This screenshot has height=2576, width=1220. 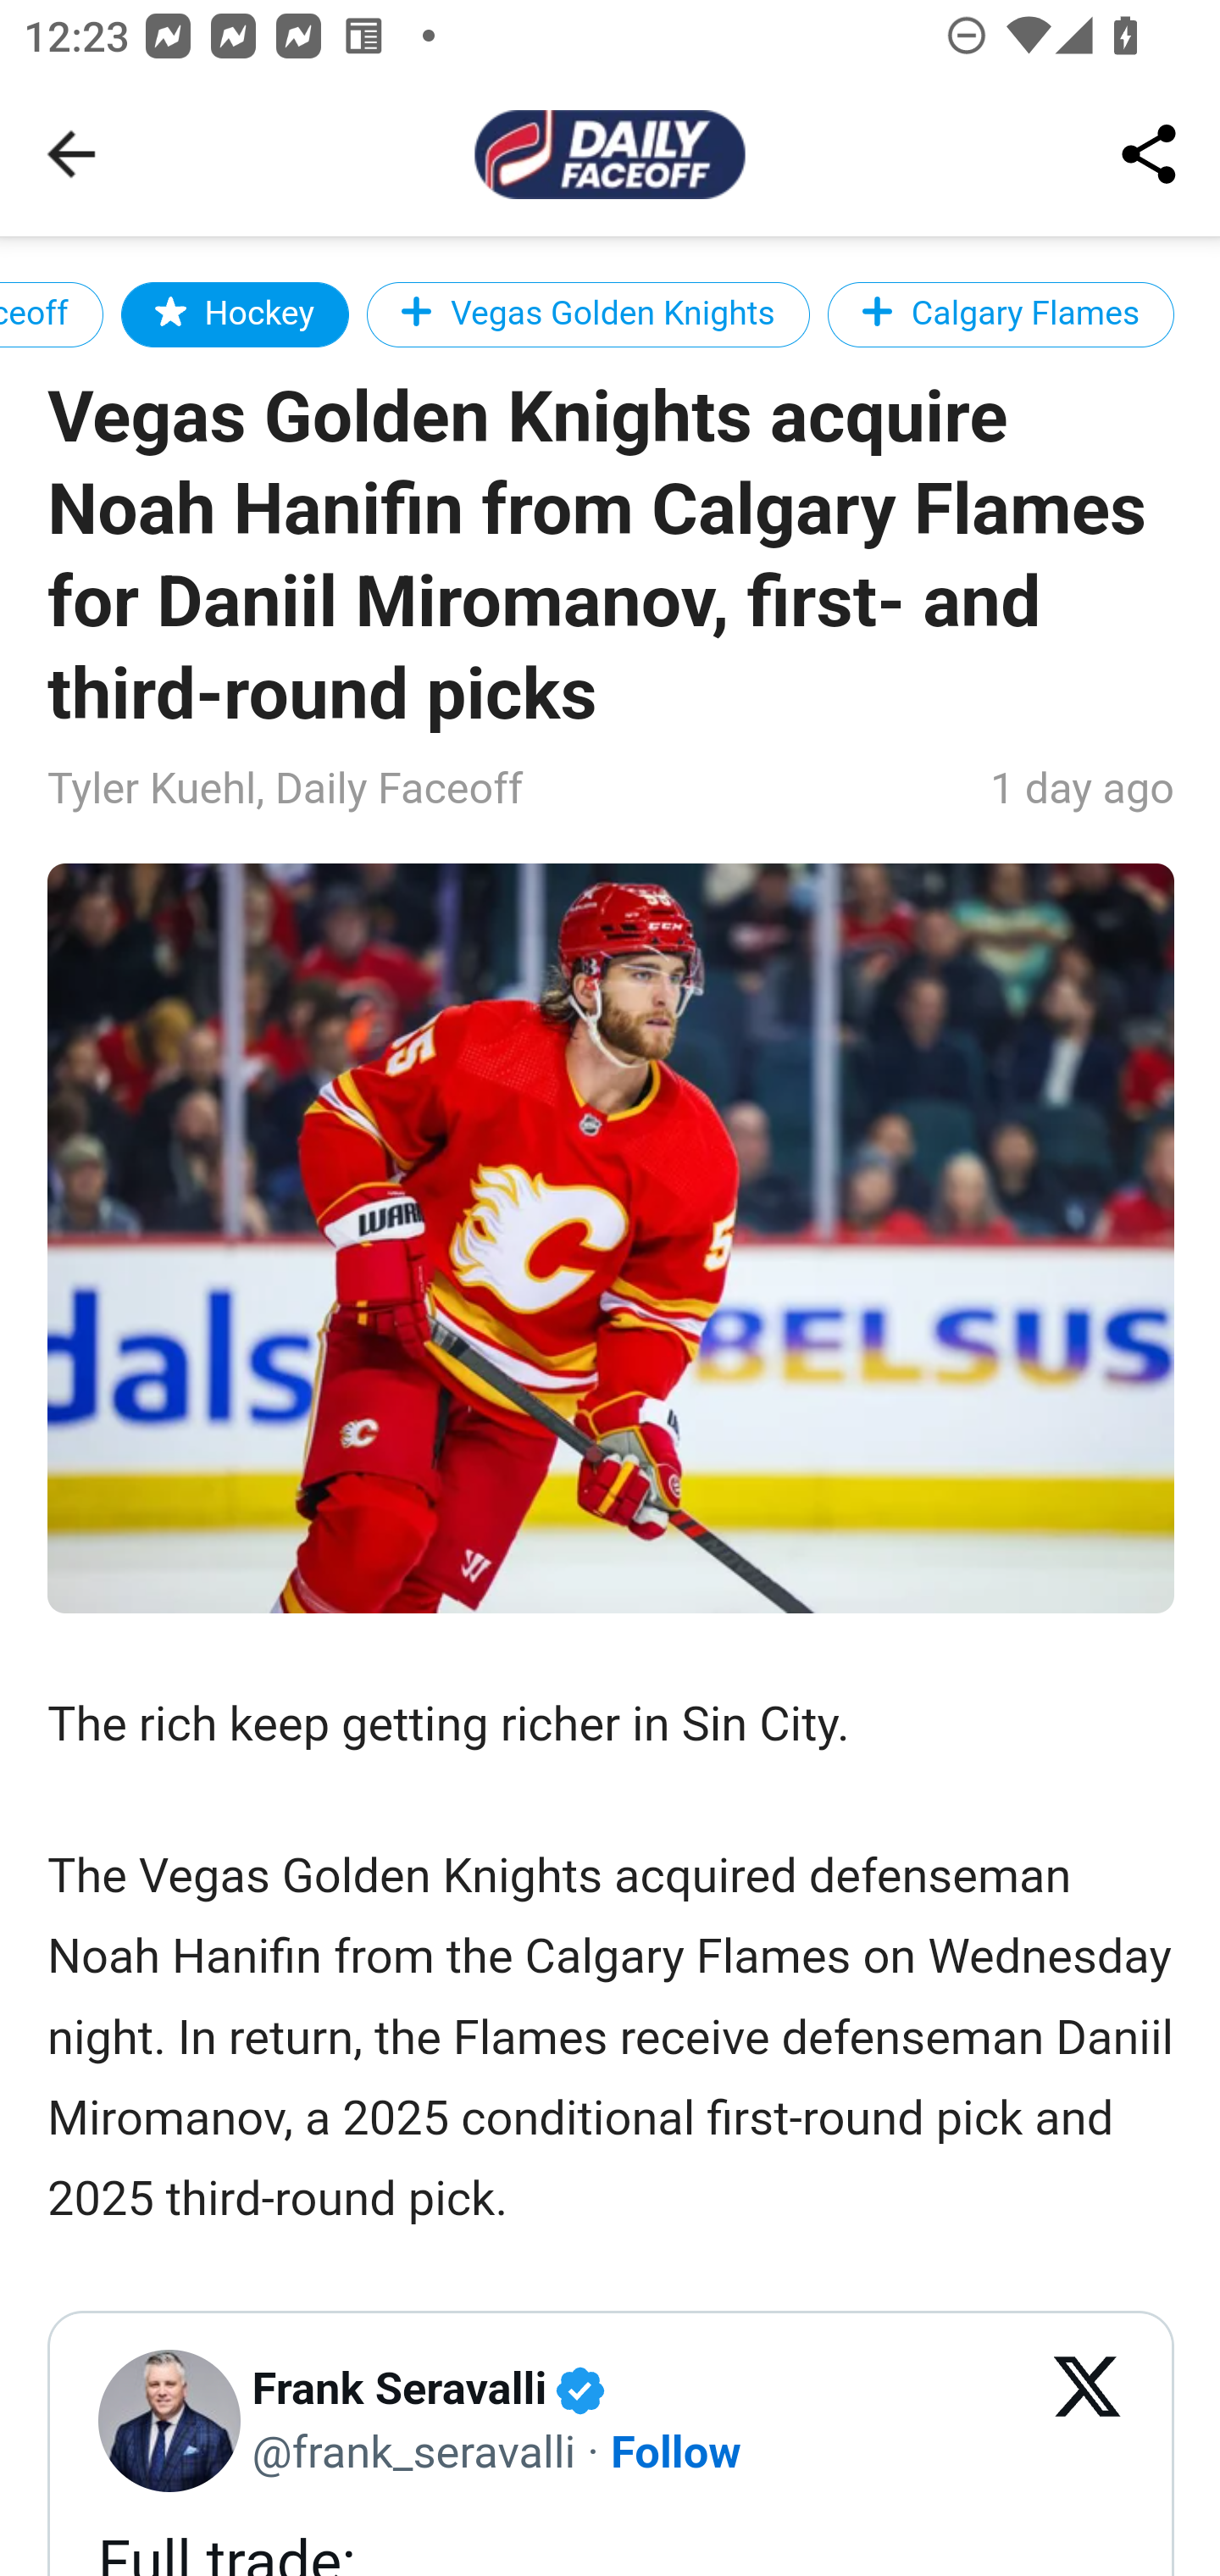 I want to click on View on X, so click(x=1088, y=2421).